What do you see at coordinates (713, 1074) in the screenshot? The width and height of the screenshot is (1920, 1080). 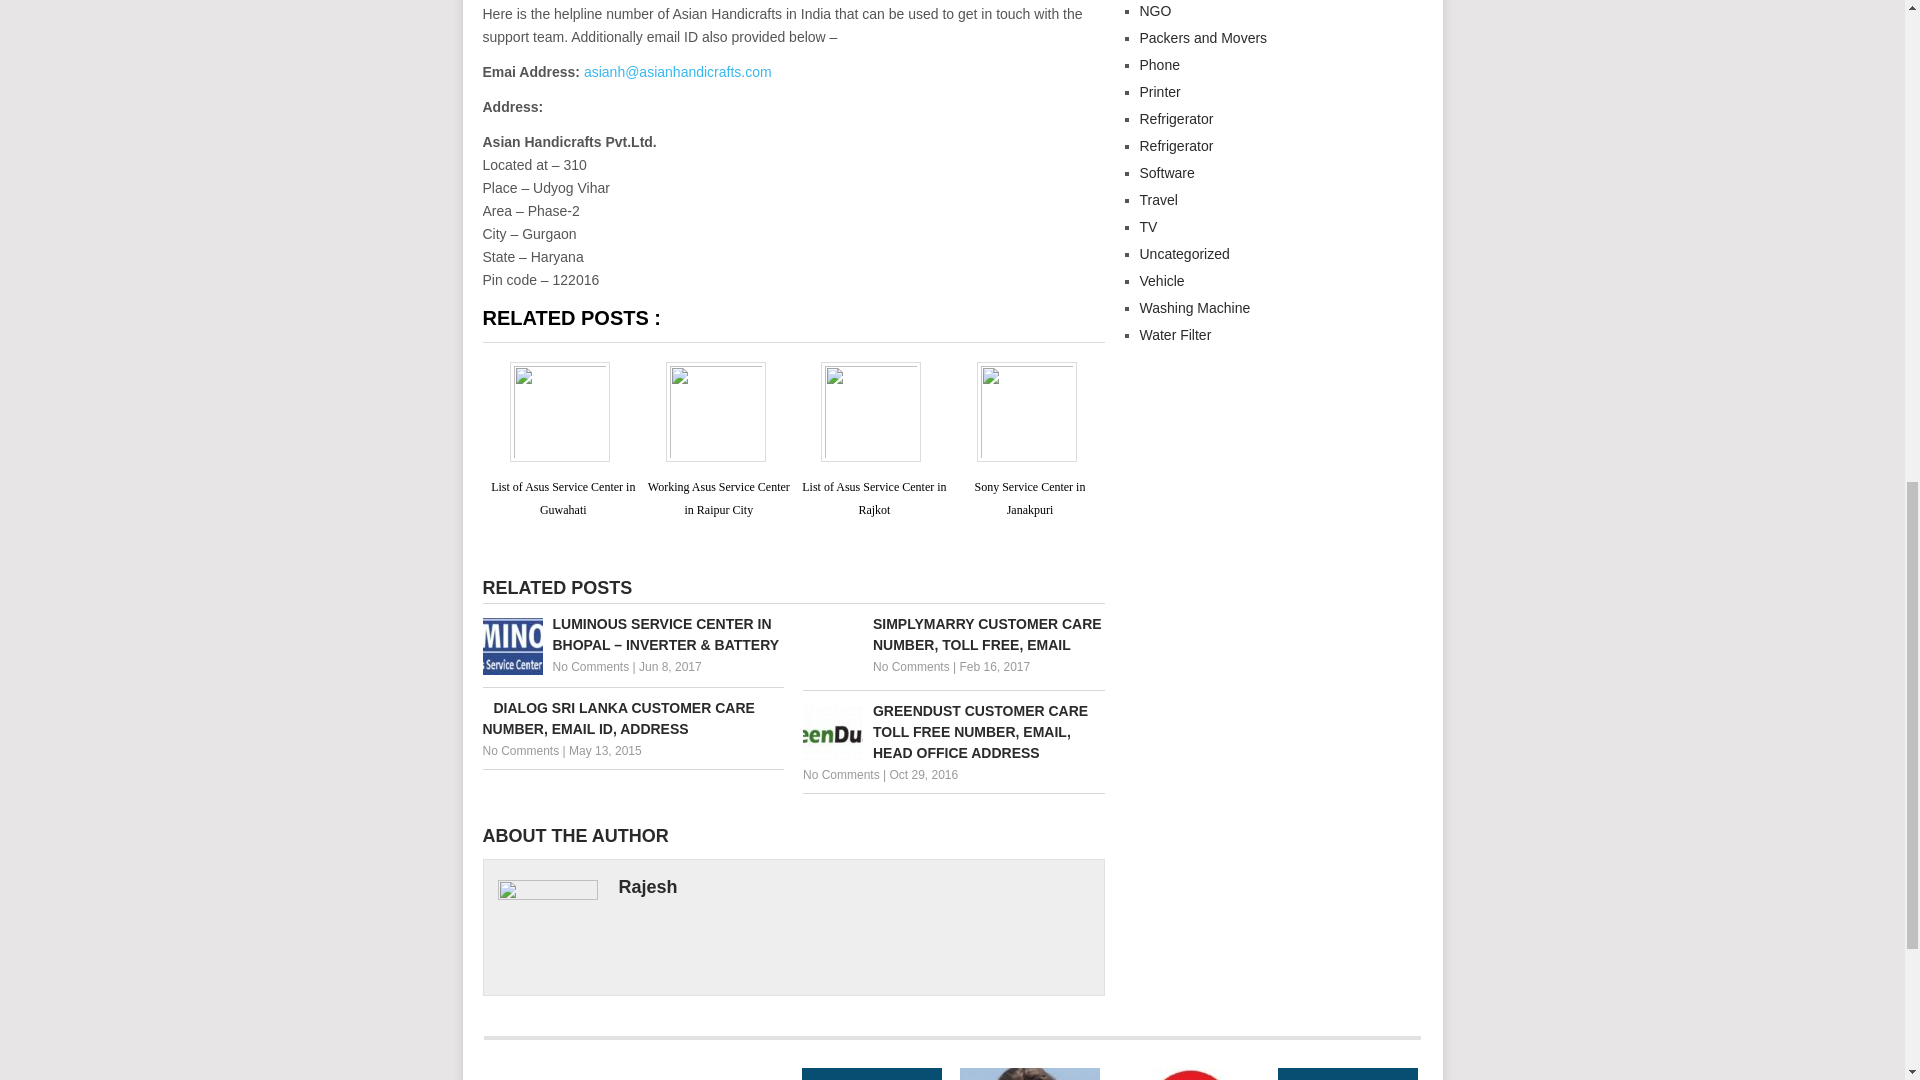 I see `Working Asus Service Center in Raipur City` at bounding box center [713, 1074].